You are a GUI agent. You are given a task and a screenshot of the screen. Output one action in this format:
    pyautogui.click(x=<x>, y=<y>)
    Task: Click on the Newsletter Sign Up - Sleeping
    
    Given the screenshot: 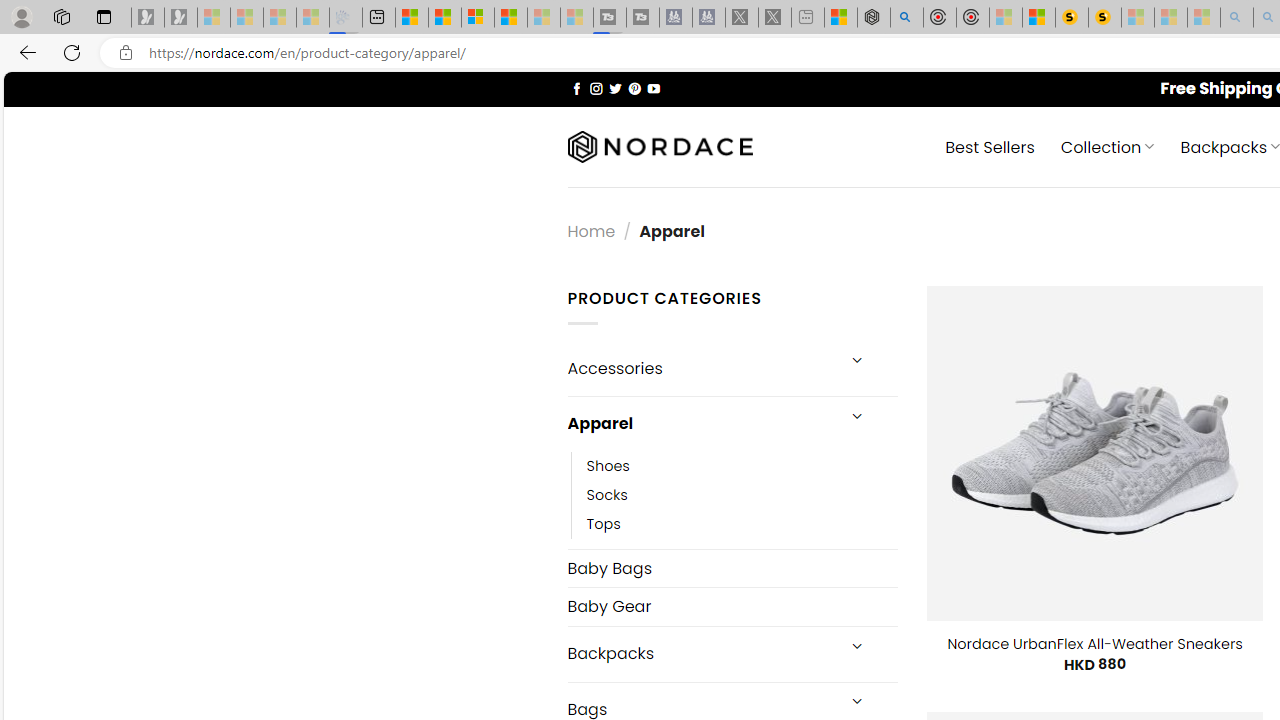 What is the action you would take?
    pyautogui.click(x=181, y=18)
    